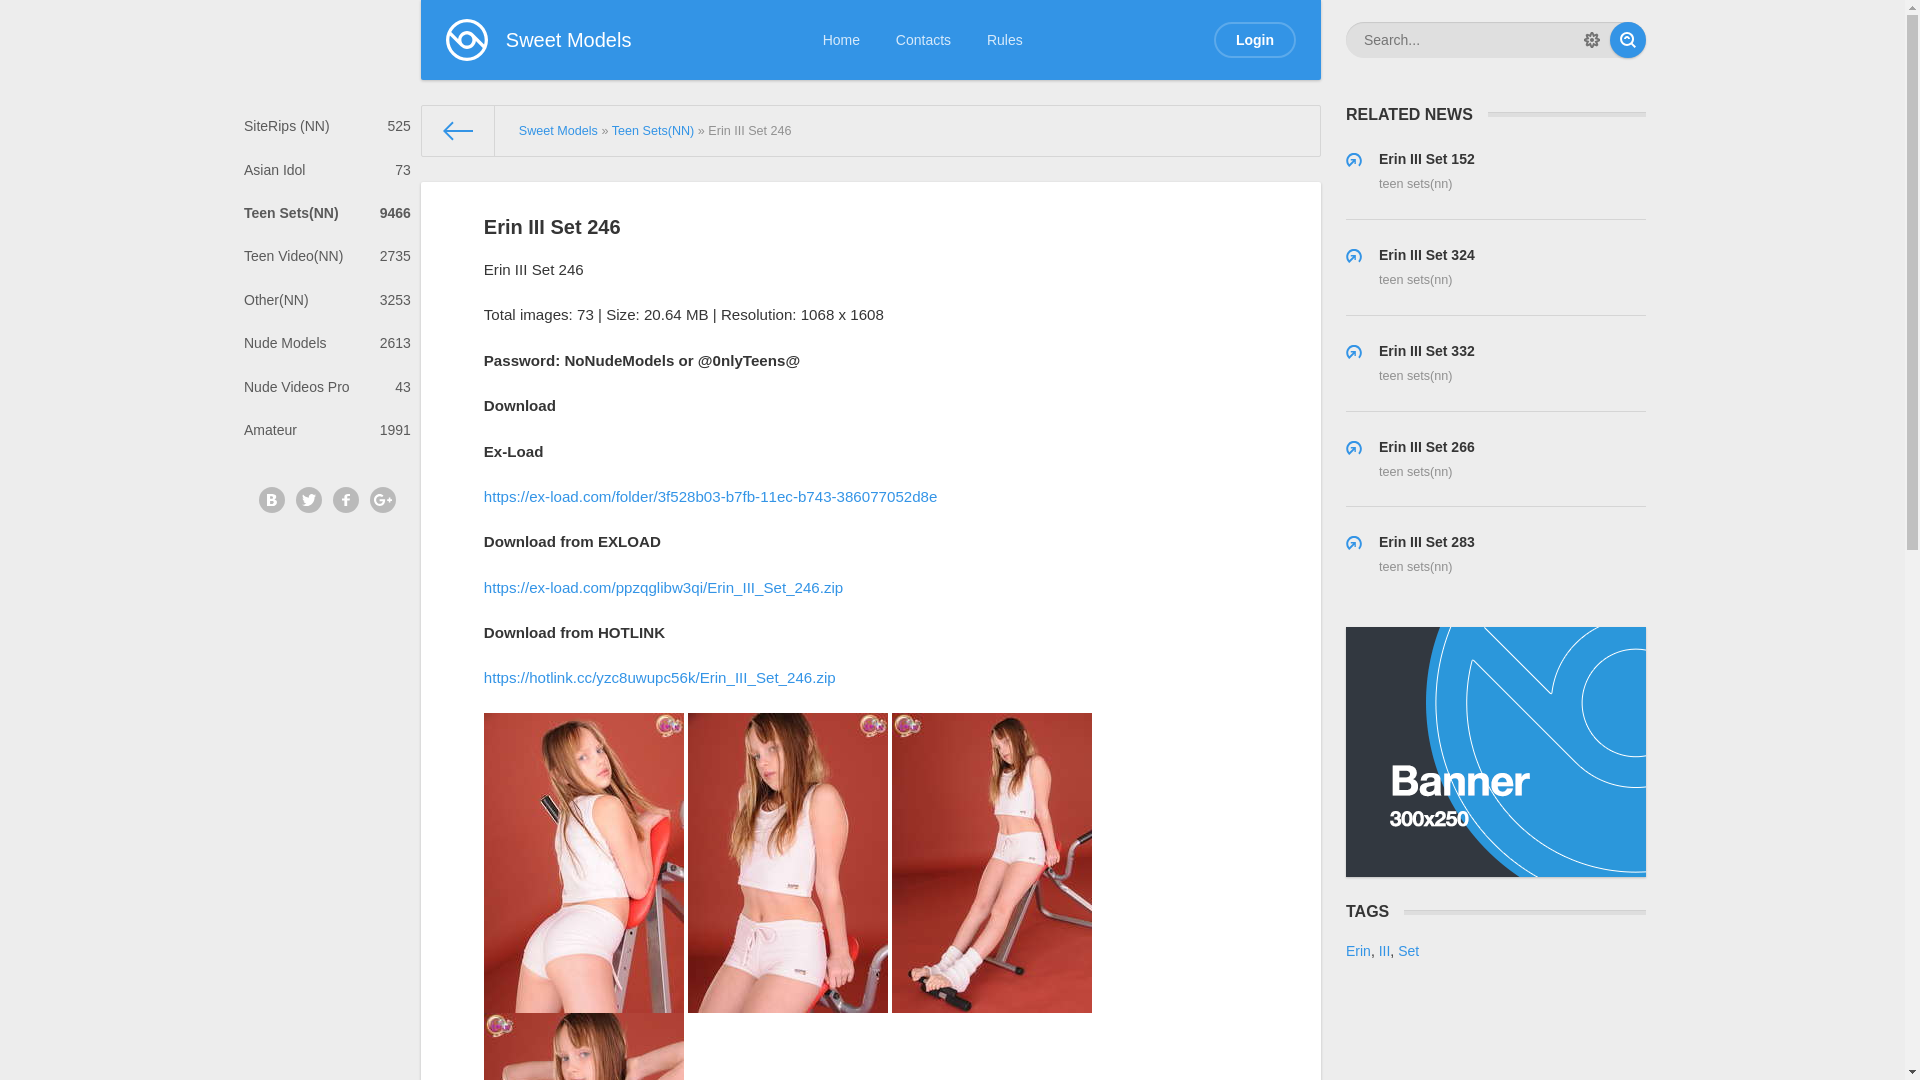 This screenshot has width=1920, height=1080. I want to click on Nude Videos Pro
43, so click(328, 386).